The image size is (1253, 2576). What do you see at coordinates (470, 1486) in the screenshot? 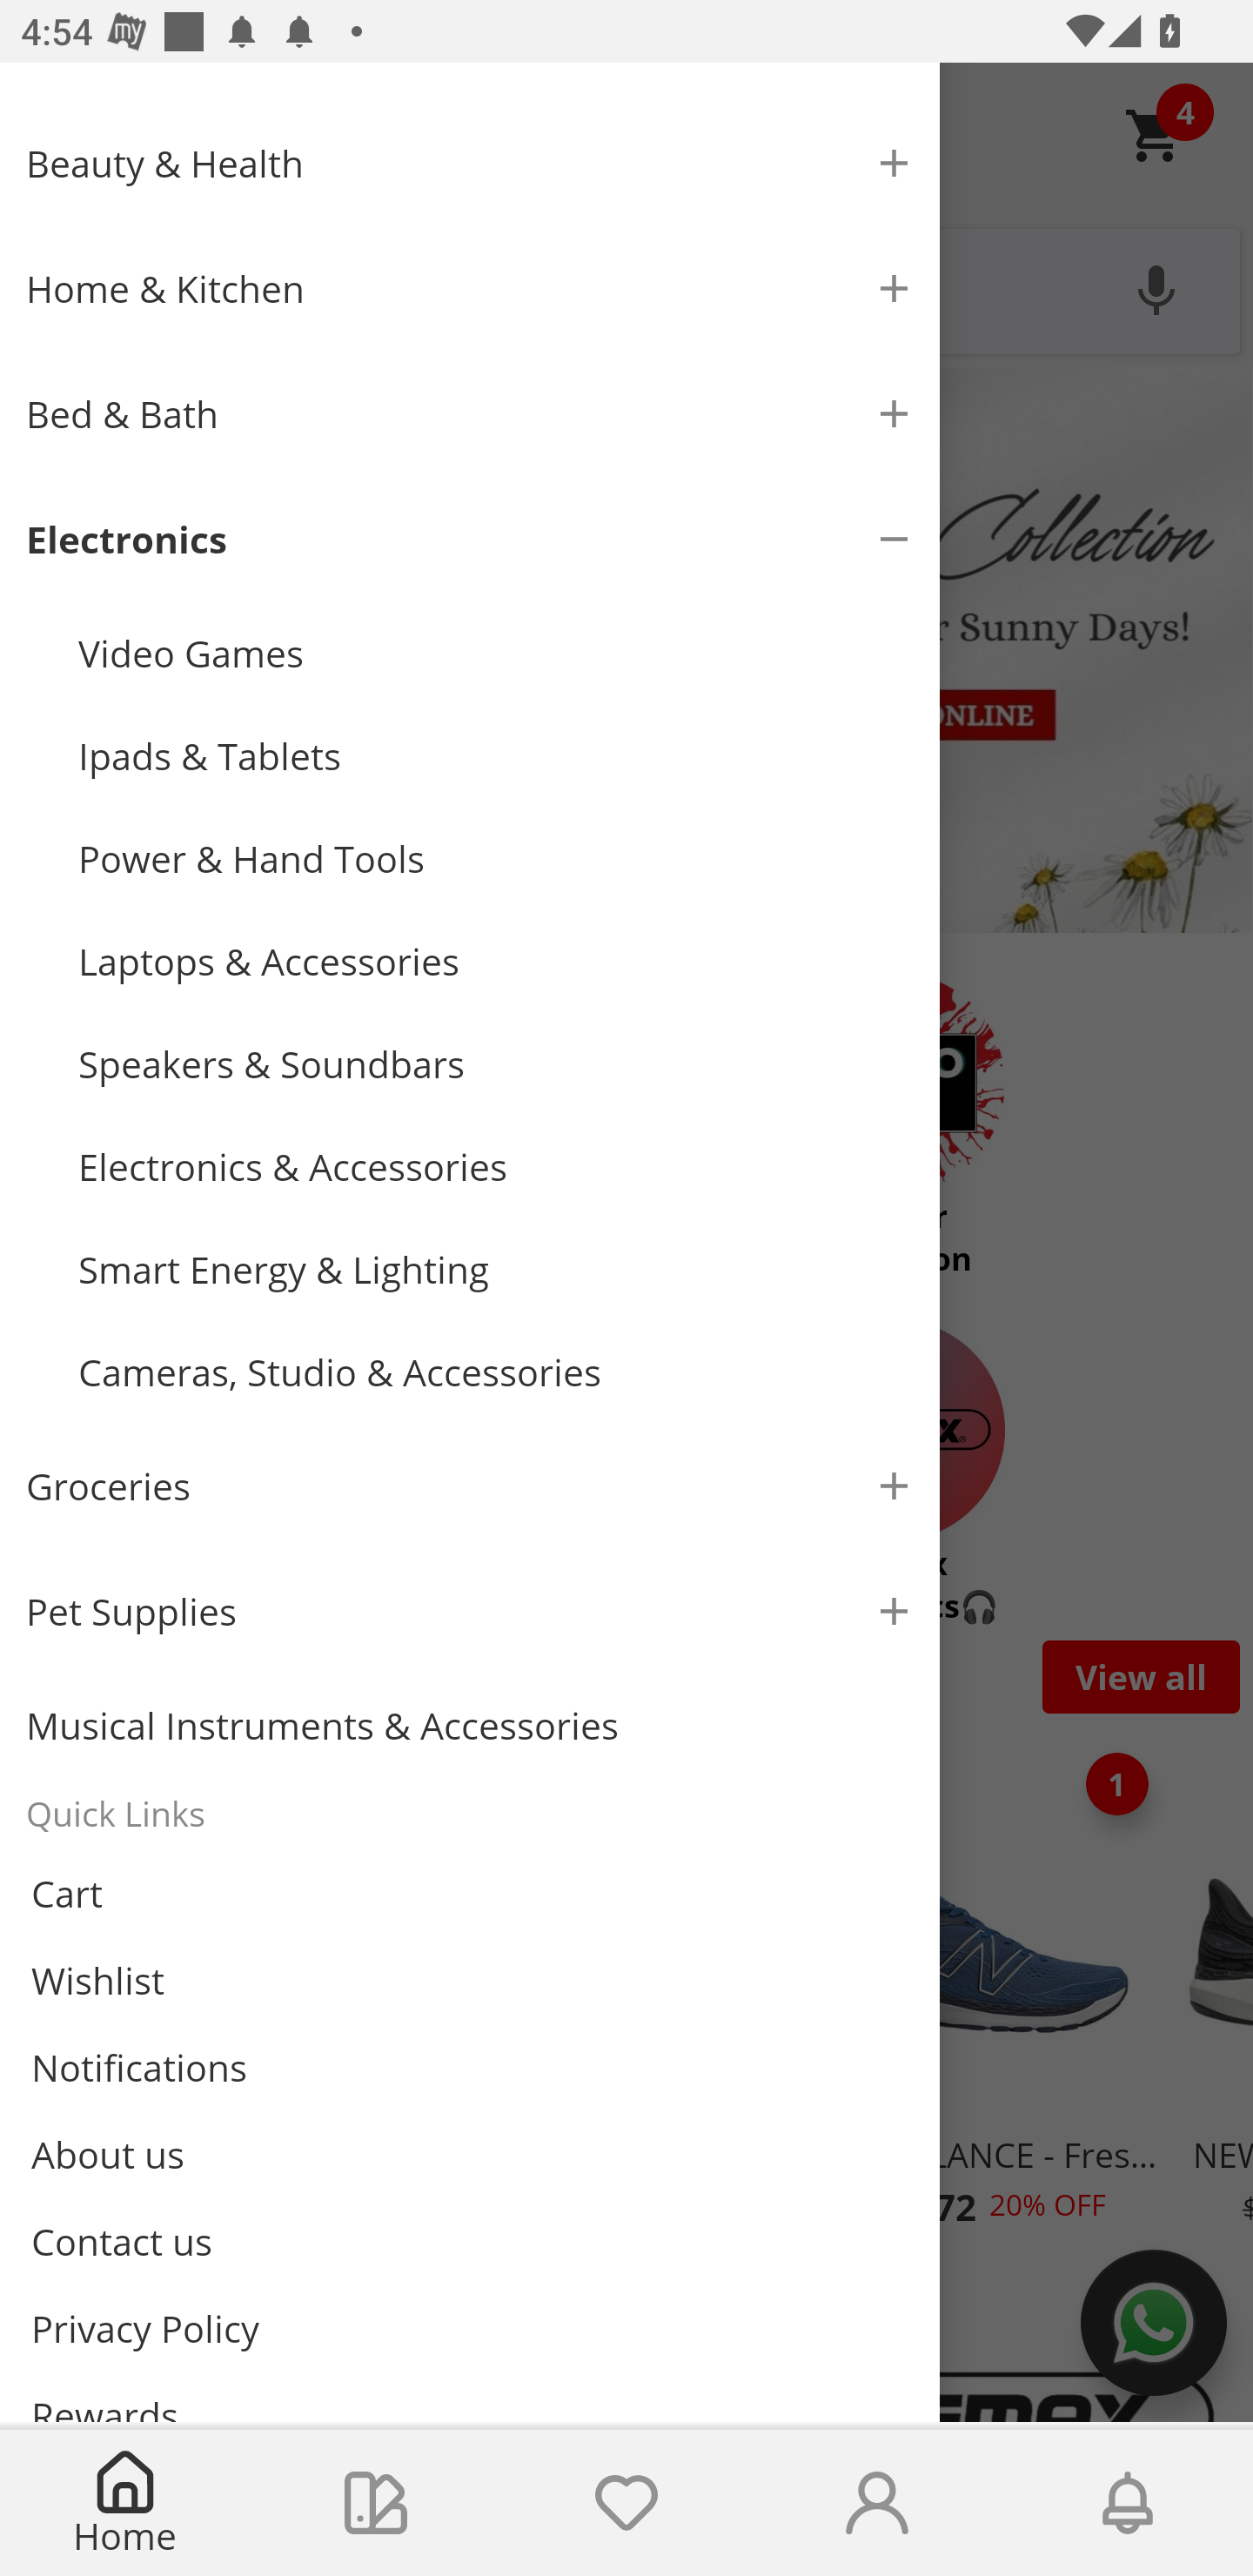
I see `Groceries` at bounding box center [470, 1486].